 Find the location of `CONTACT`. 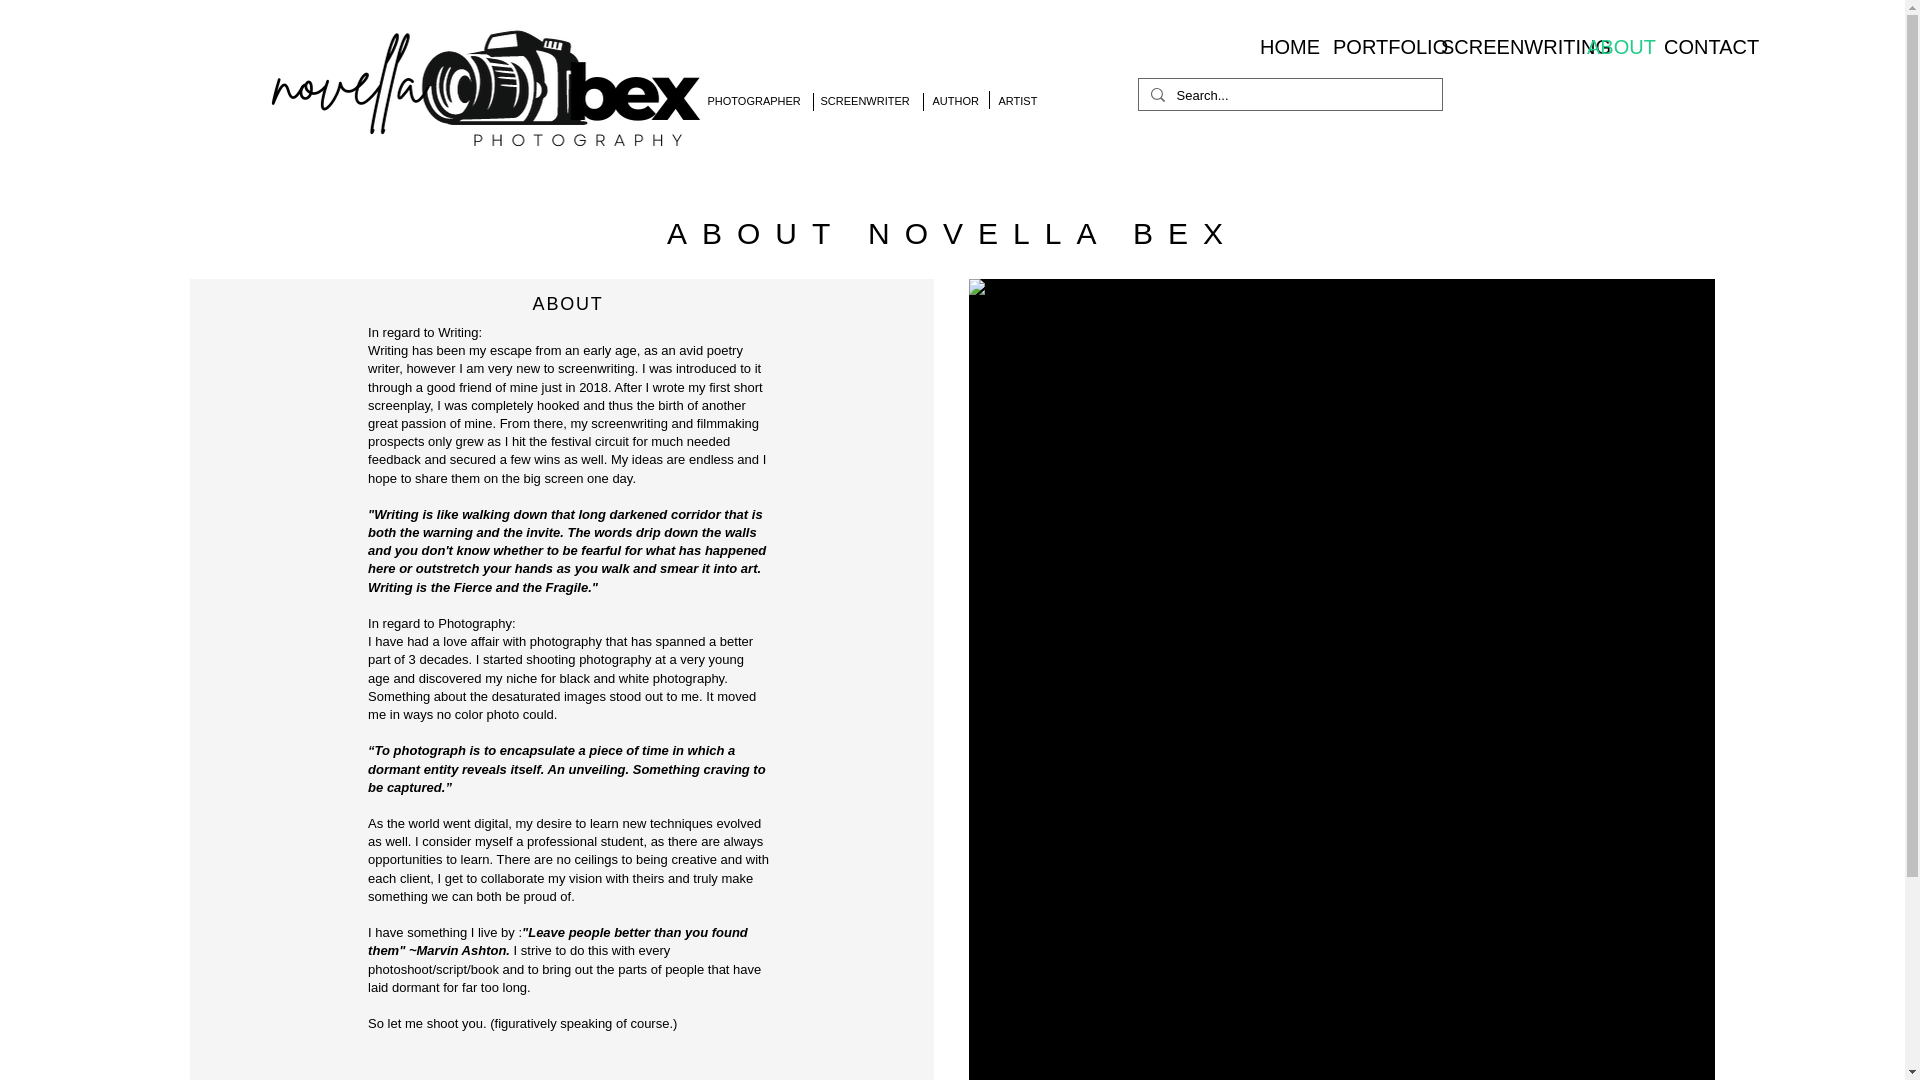

CONTACT is located at coordinates (1696, 46).